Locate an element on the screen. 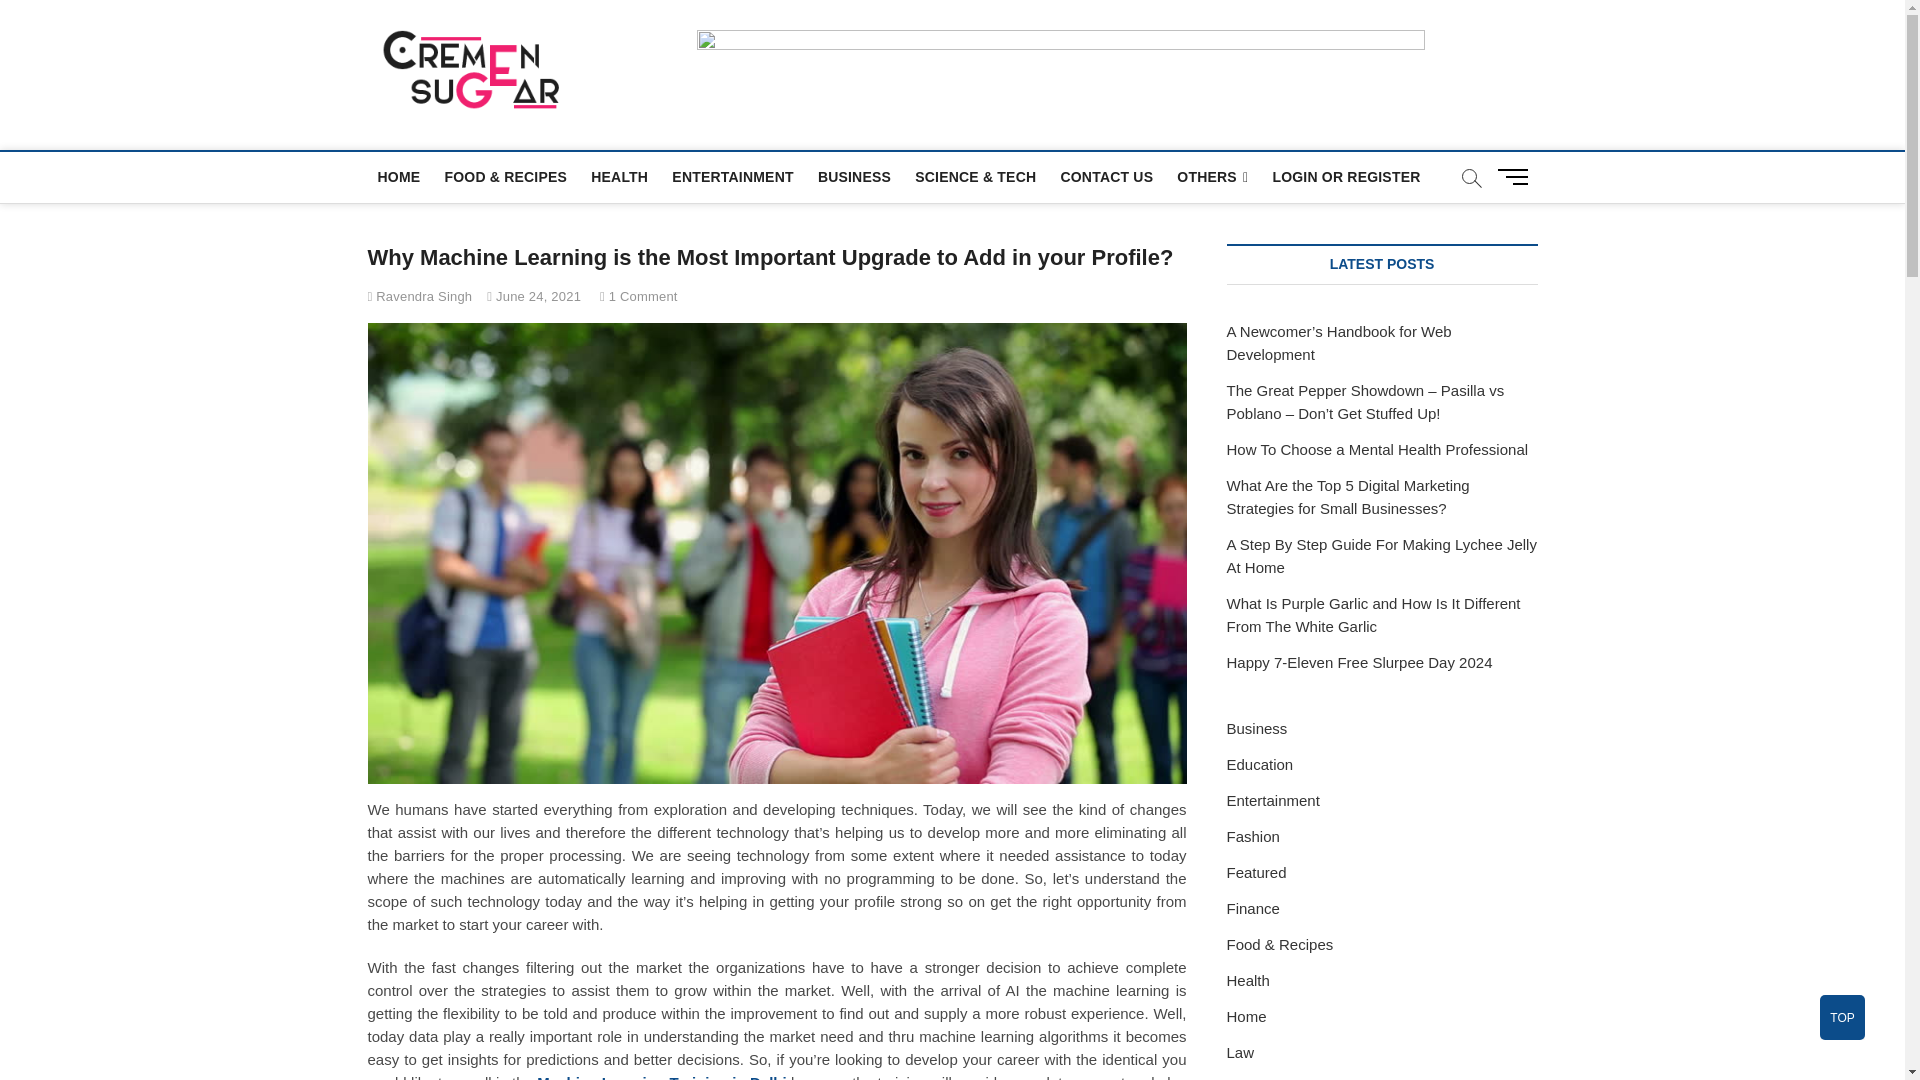  June 24, 2021 is located at coordinates (534, 296).